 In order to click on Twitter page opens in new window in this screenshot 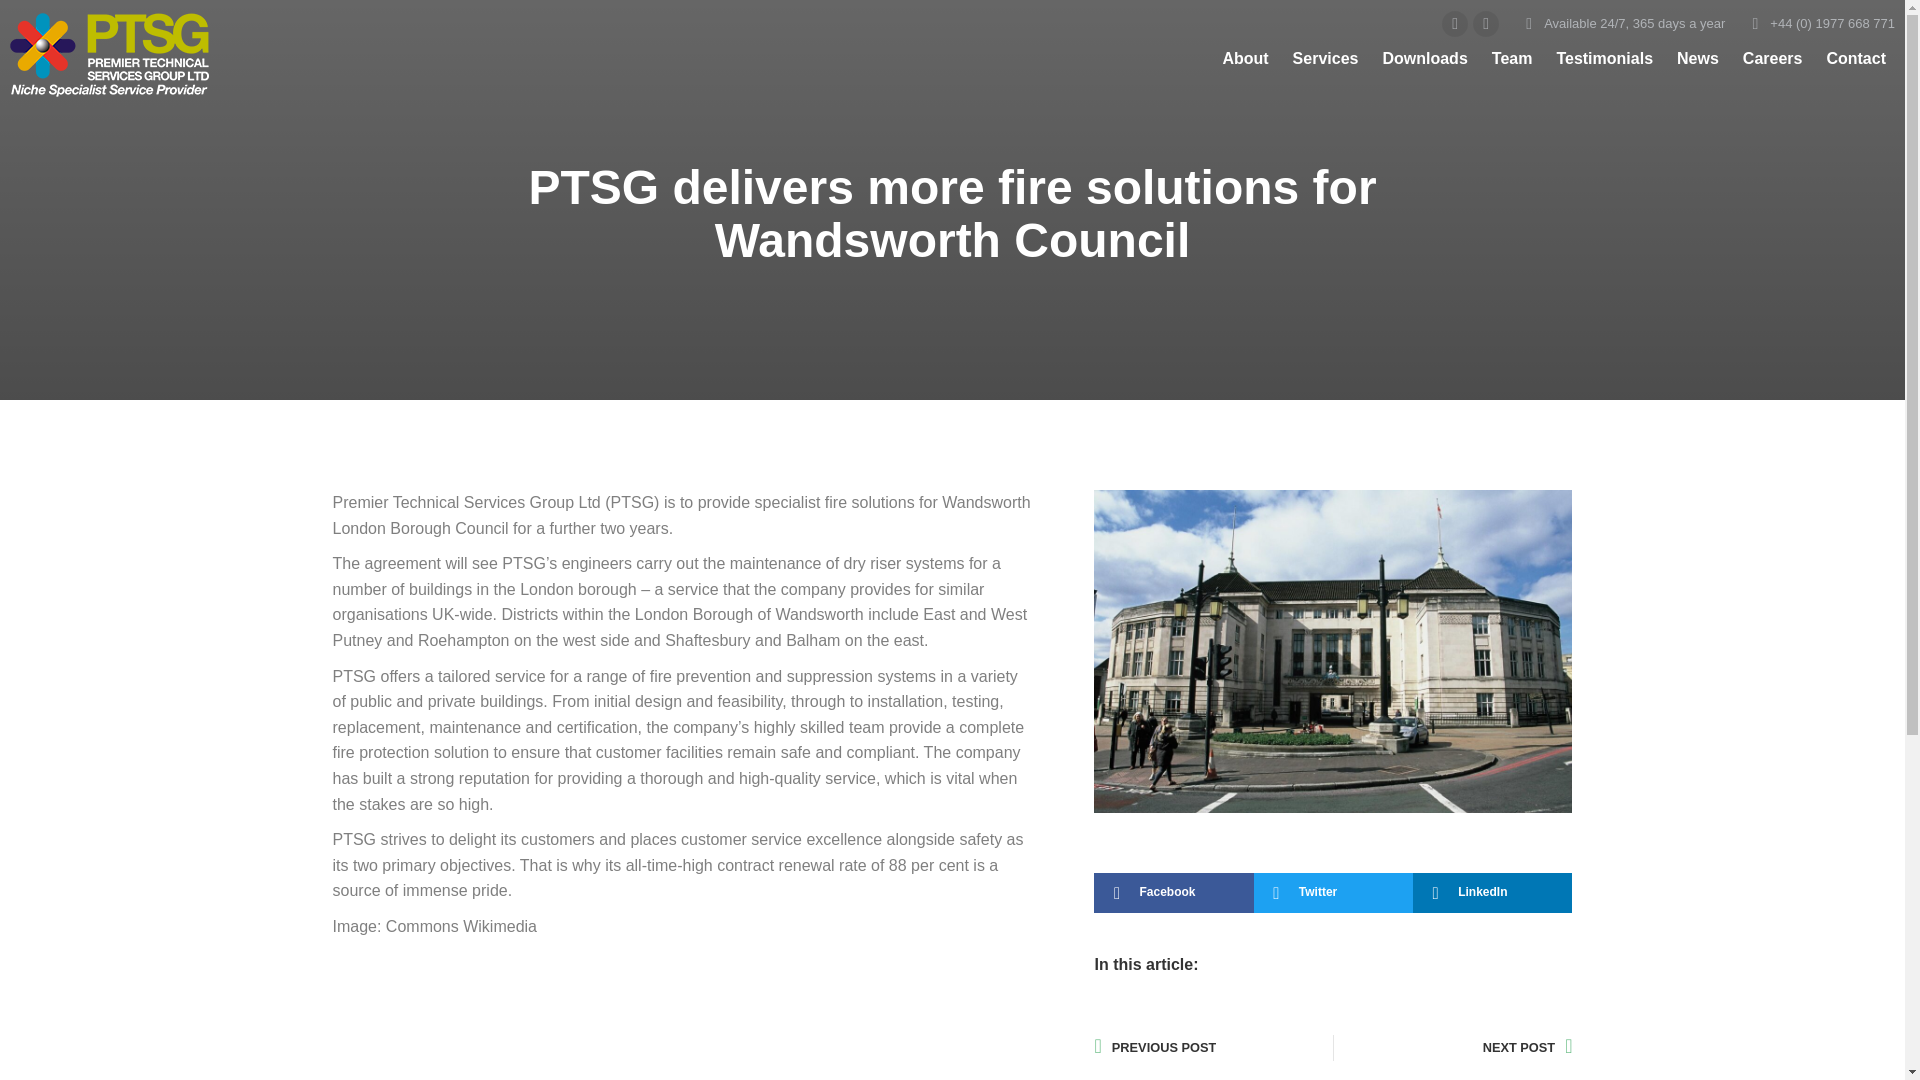, I will do `click(1454, 22)`.